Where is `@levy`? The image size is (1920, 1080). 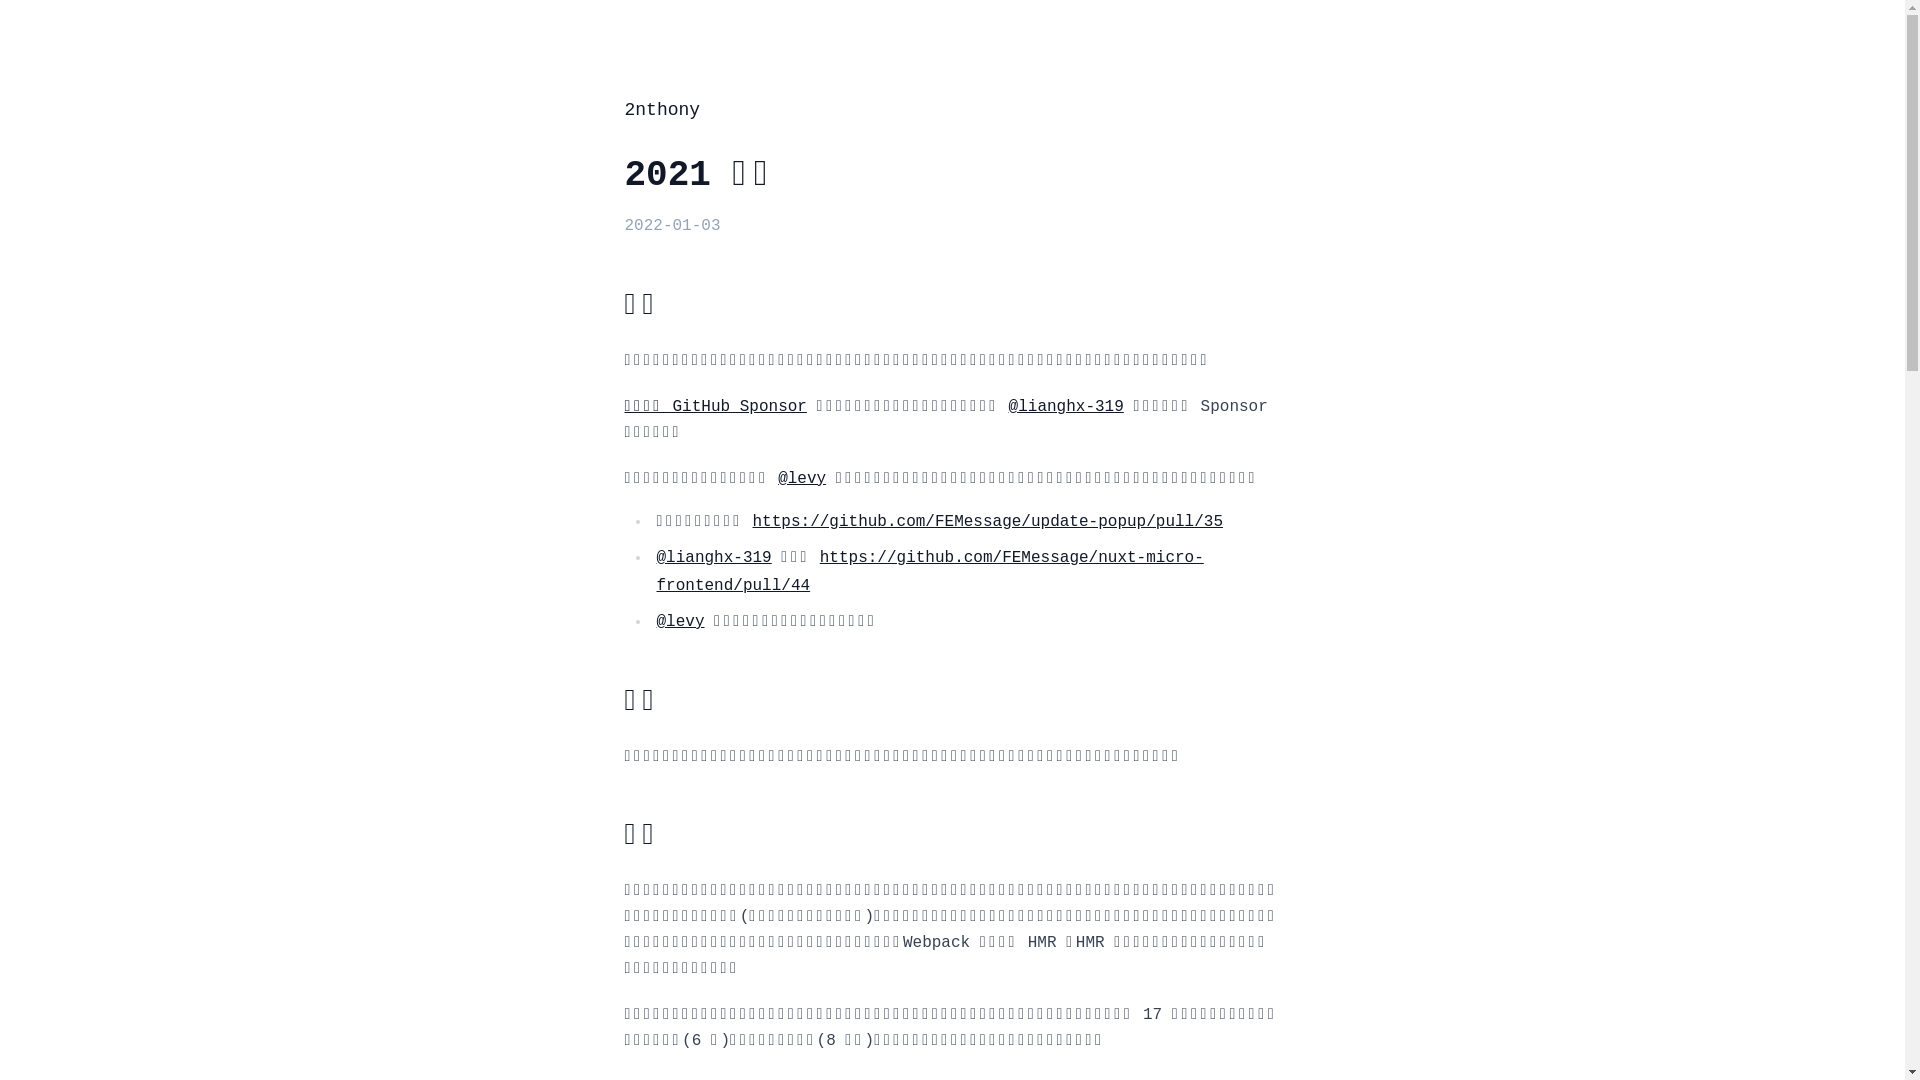 @levy is located at coordinates (680, 622).